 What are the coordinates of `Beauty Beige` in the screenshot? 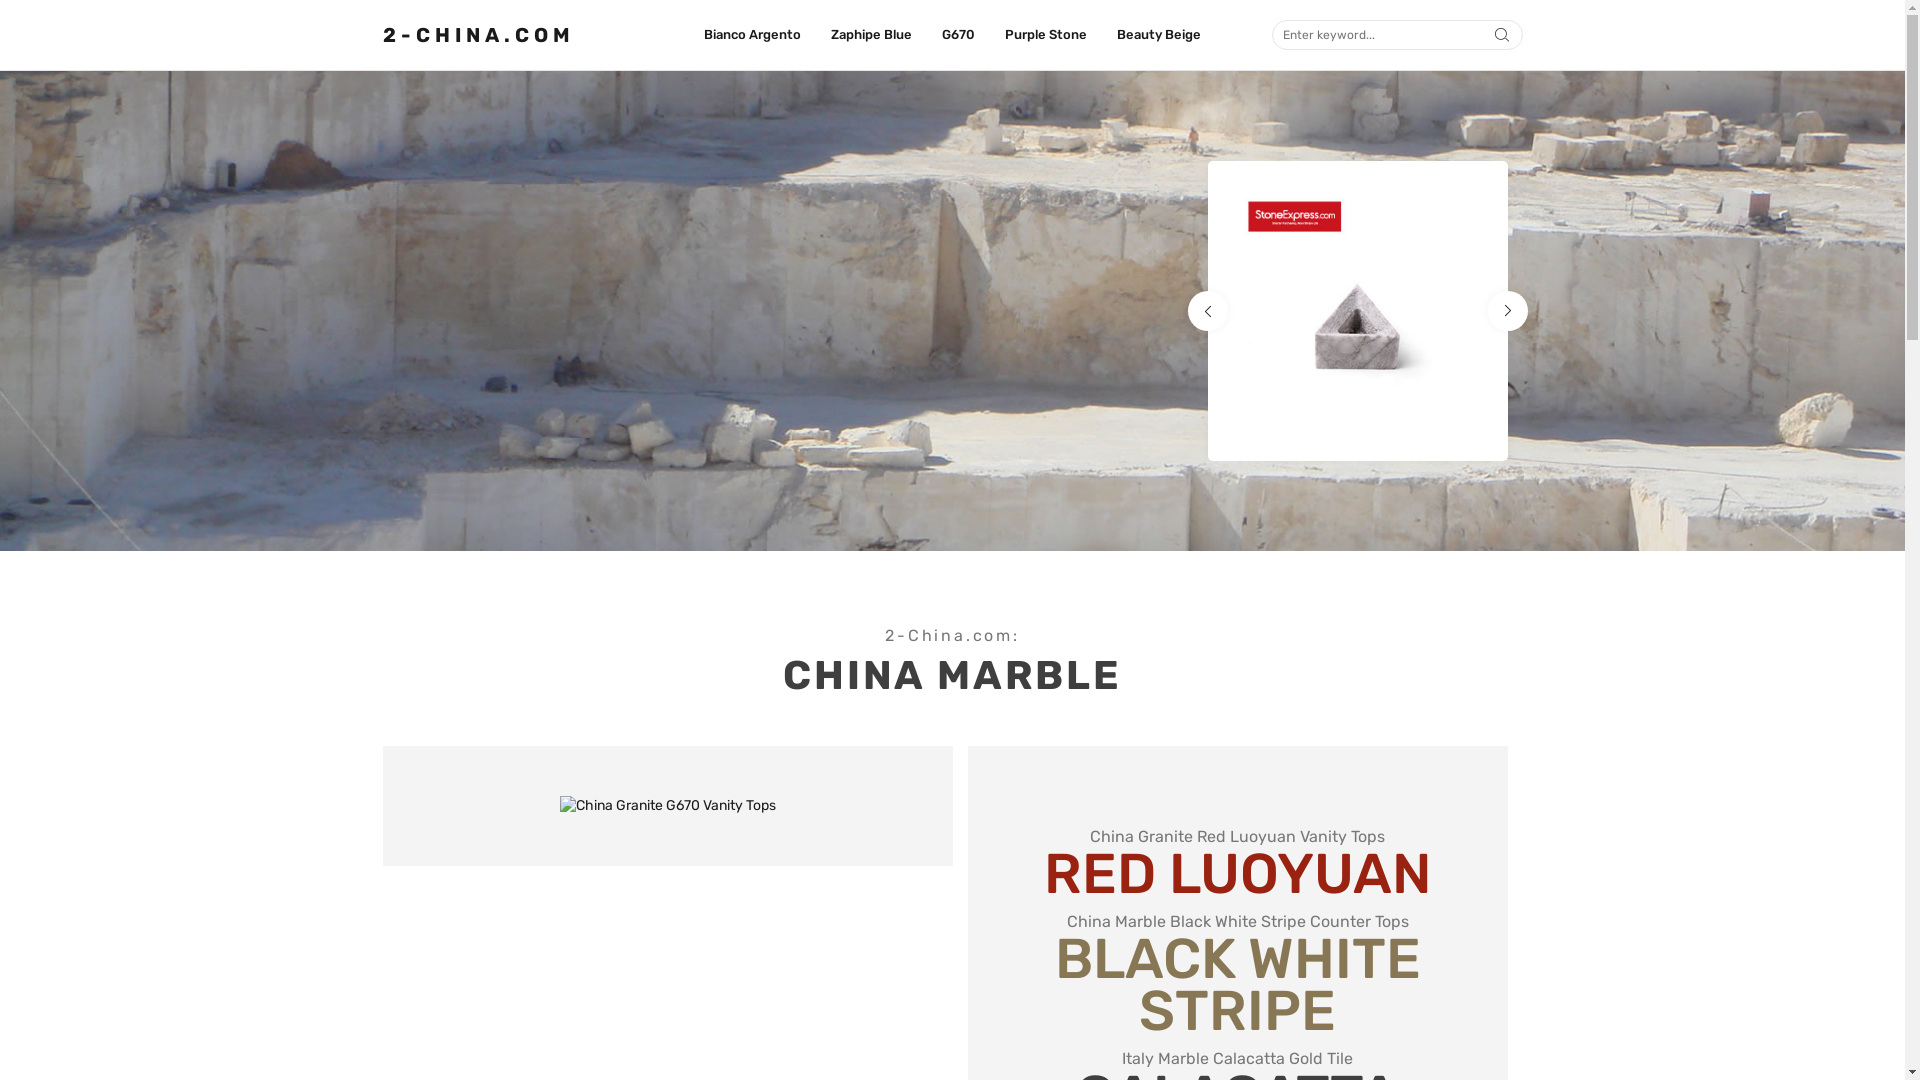 It's located at (1159, 35).